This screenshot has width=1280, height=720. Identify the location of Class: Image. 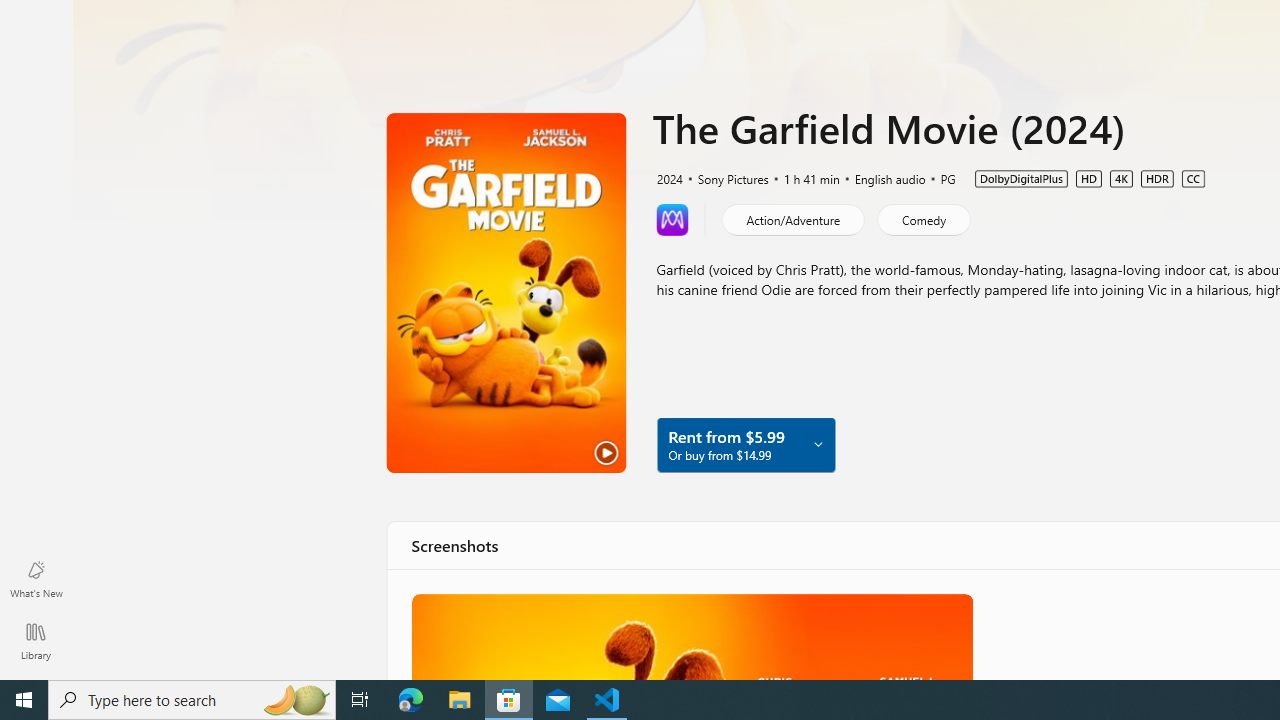
(690, 636).